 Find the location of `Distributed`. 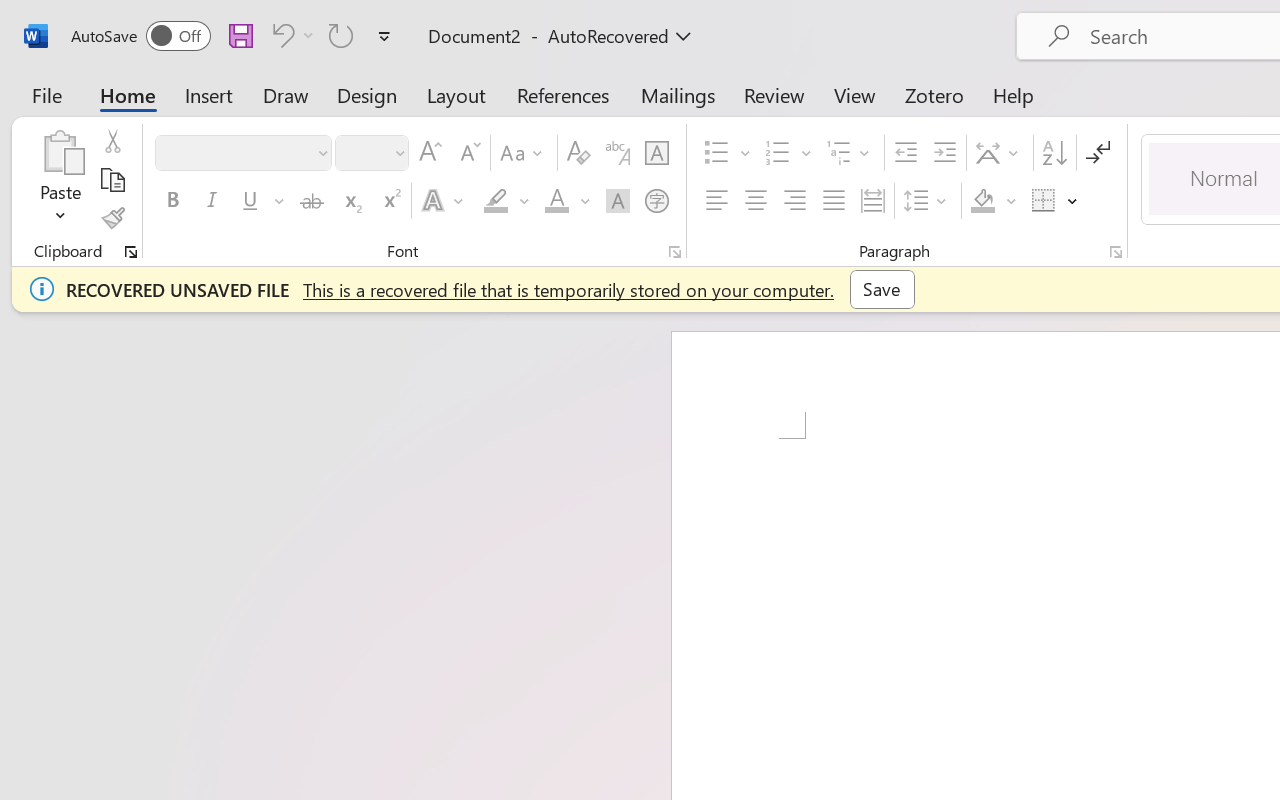

Distributed is located at coordinates (872, 201).